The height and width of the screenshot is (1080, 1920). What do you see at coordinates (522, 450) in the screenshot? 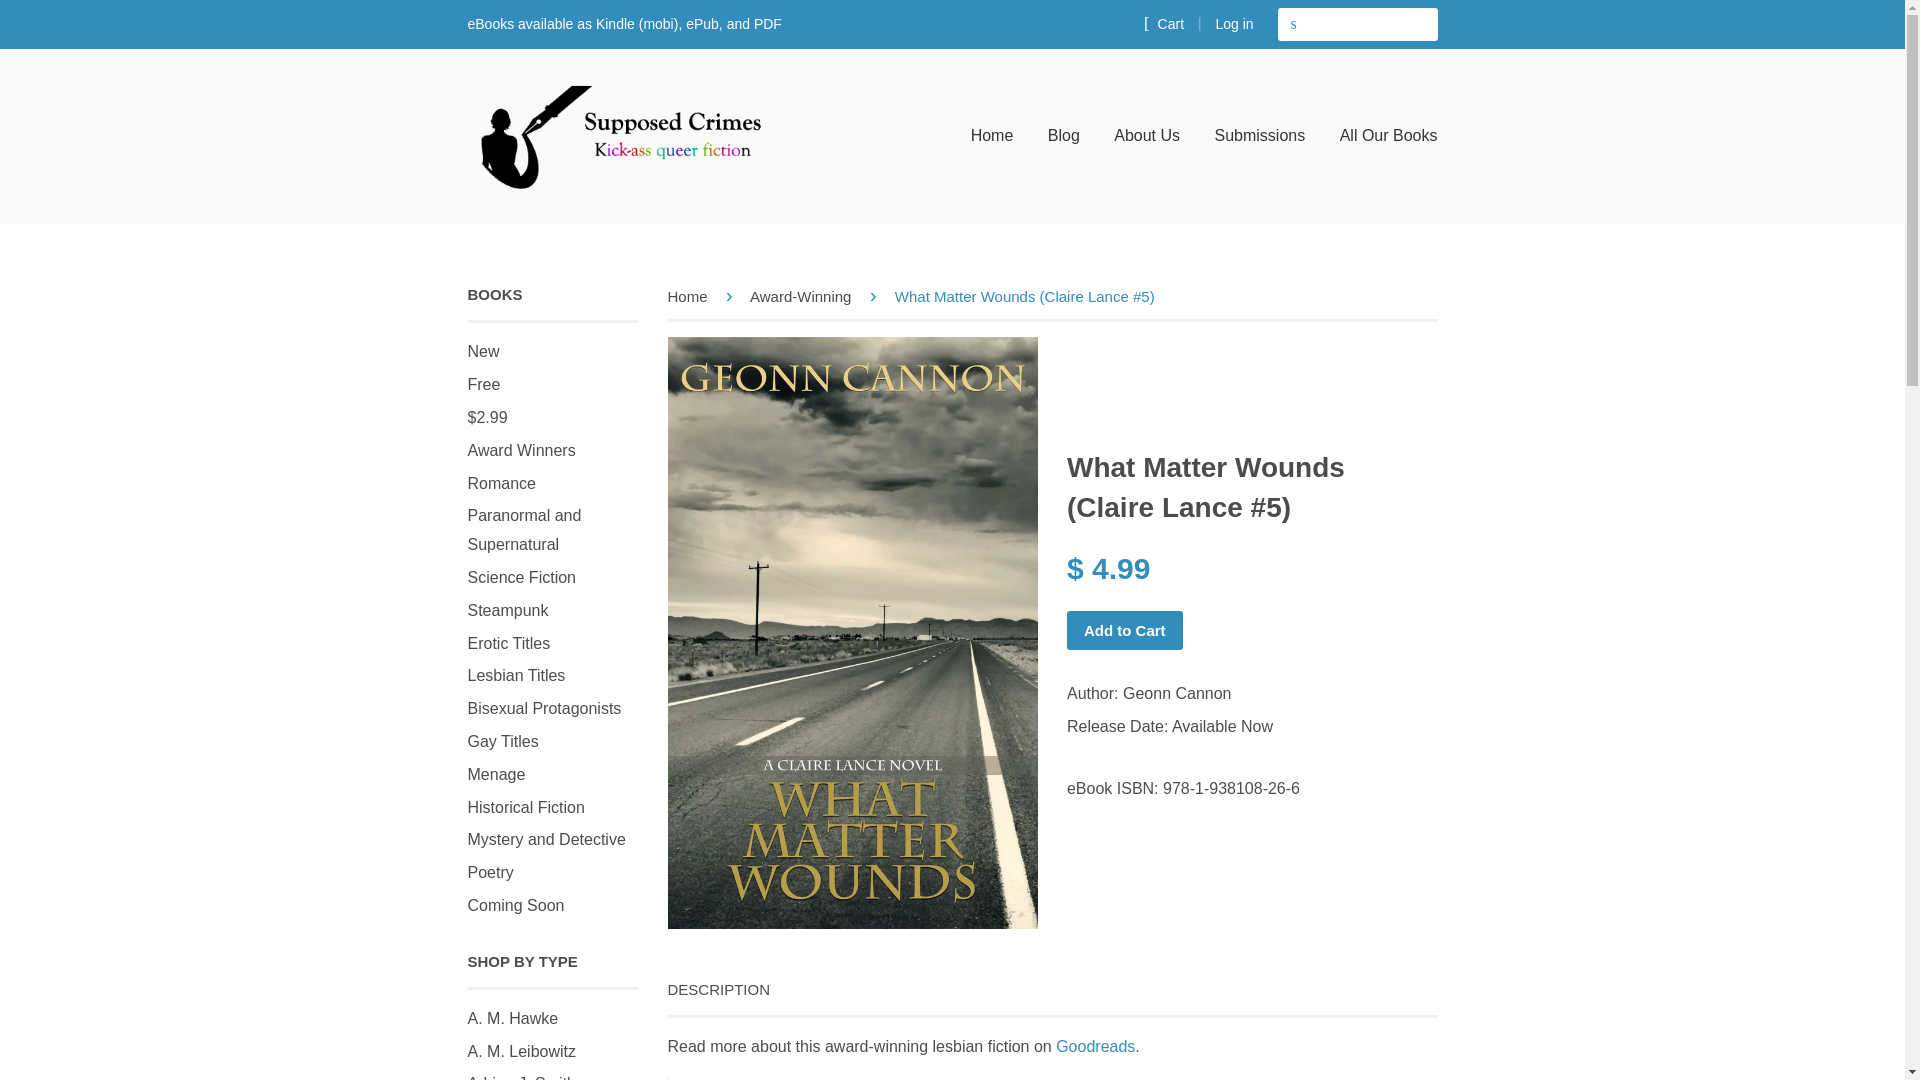
I see `Award Winners` at bounding box center [522, 450].